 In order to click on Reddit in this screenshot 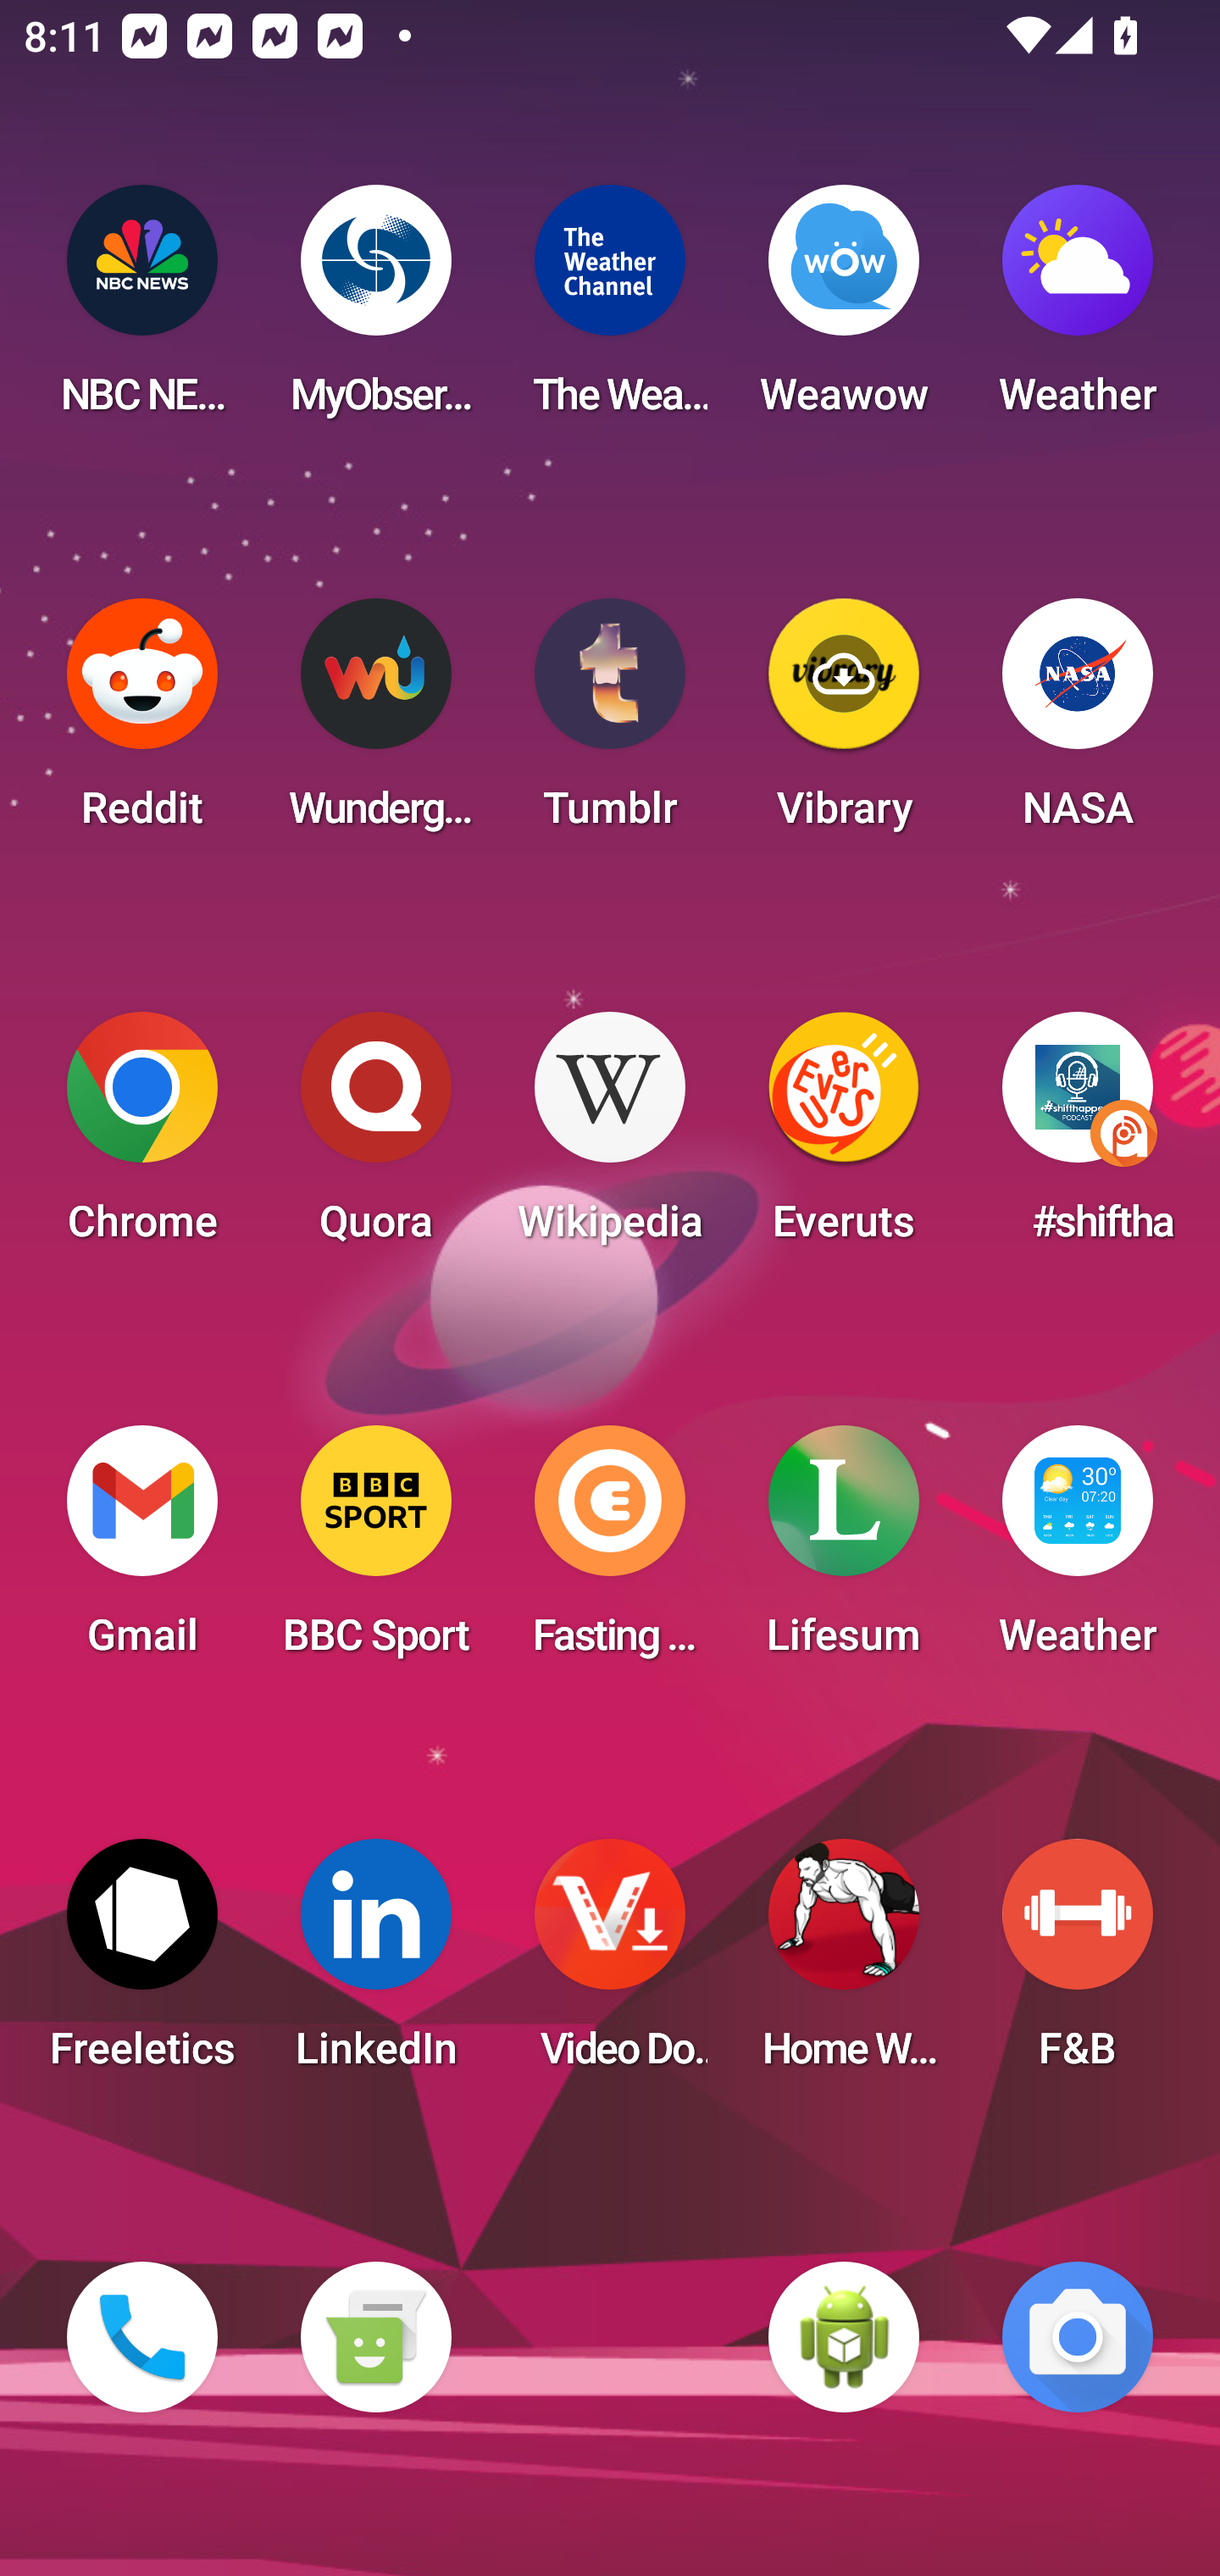, I will do `click(142, 724)`.